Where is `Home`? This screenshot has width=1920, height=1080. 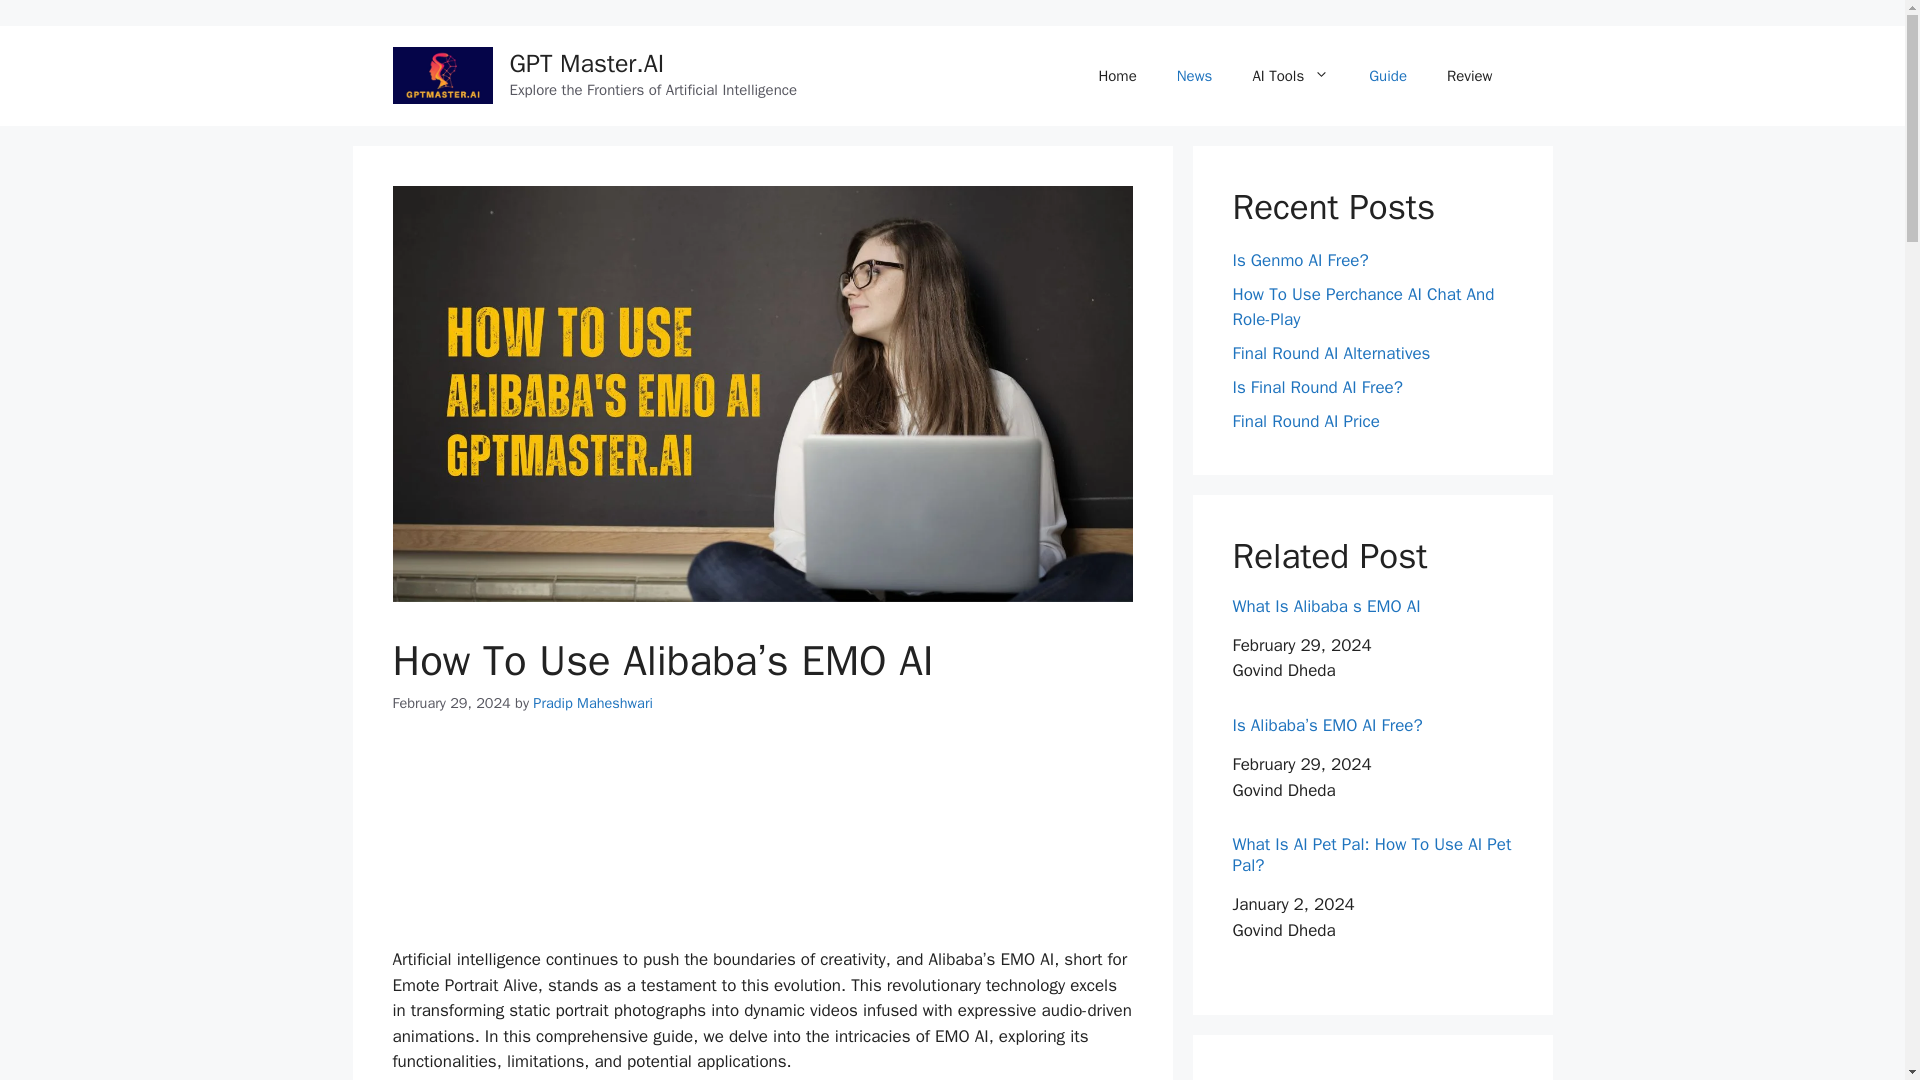 Home is located at coordinates (1116, 76).